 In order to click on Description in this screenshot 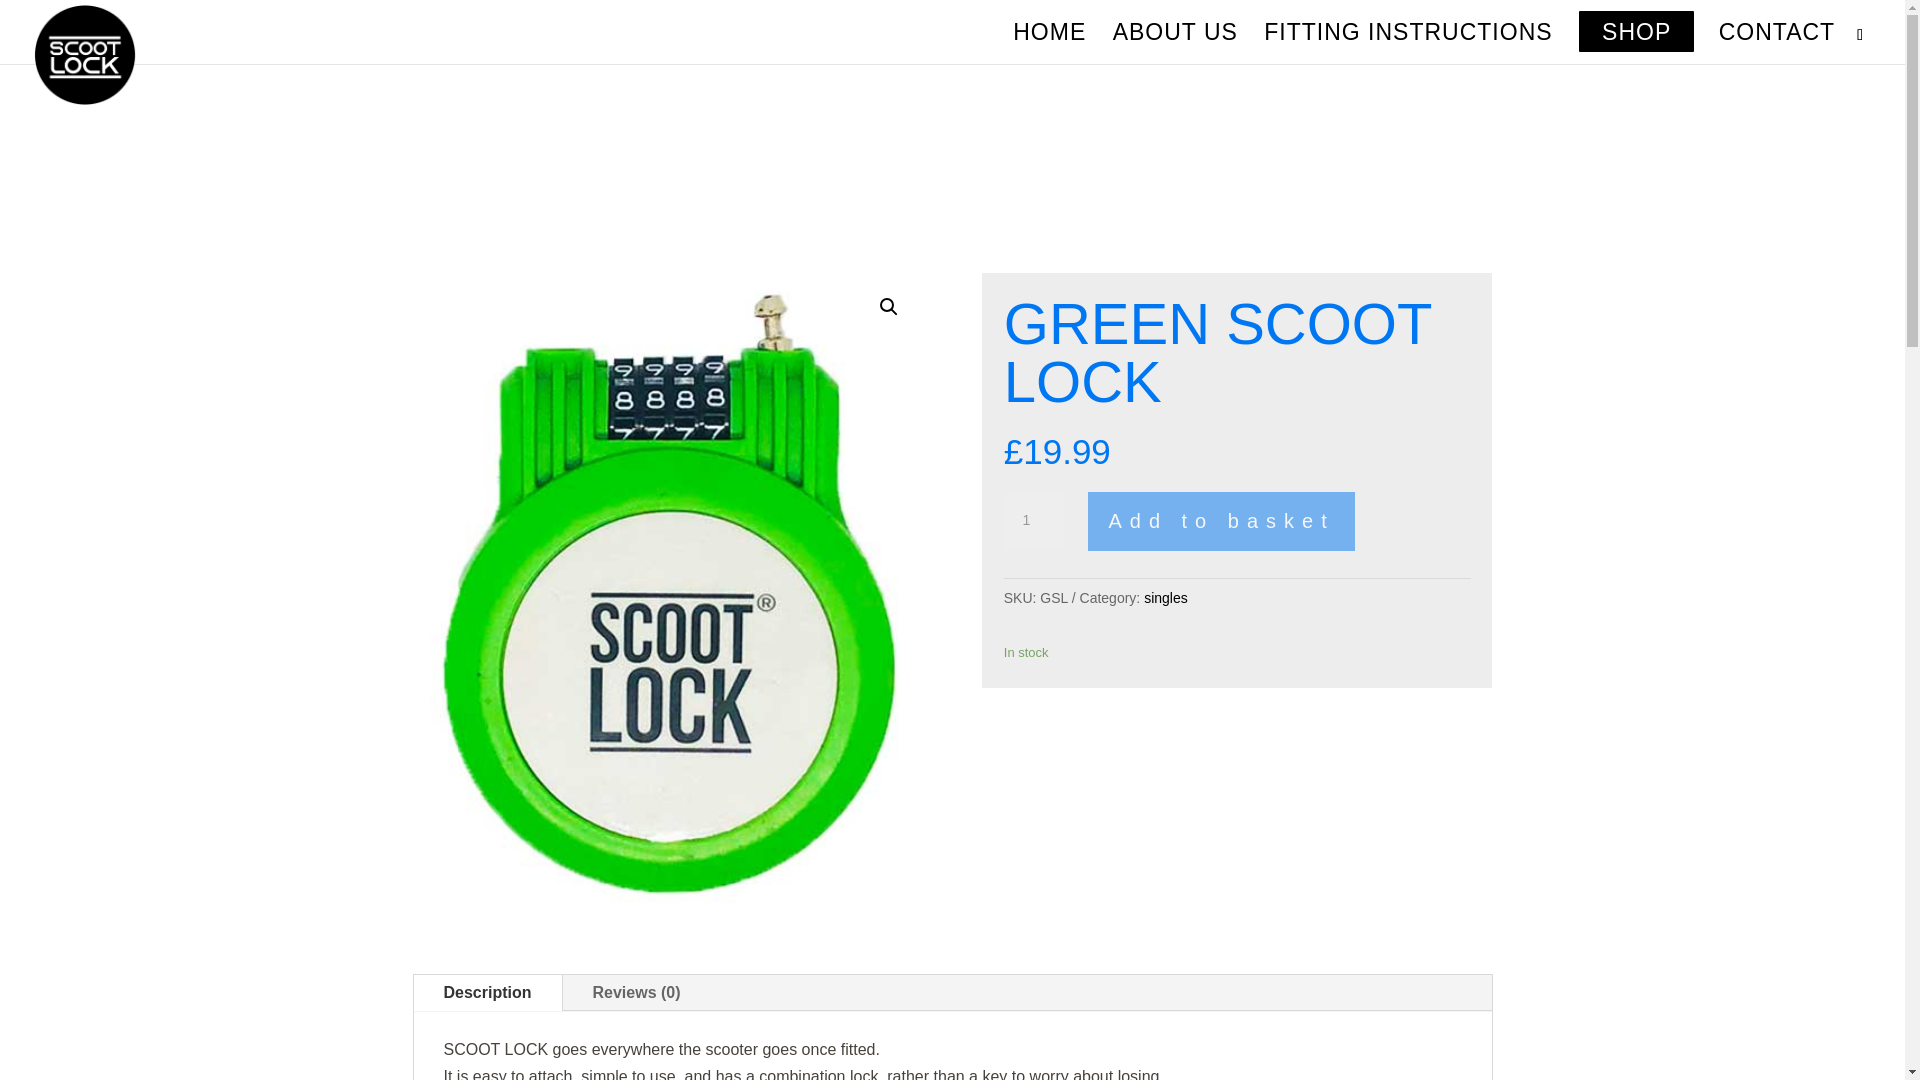, I will do `click(488, 992)`.